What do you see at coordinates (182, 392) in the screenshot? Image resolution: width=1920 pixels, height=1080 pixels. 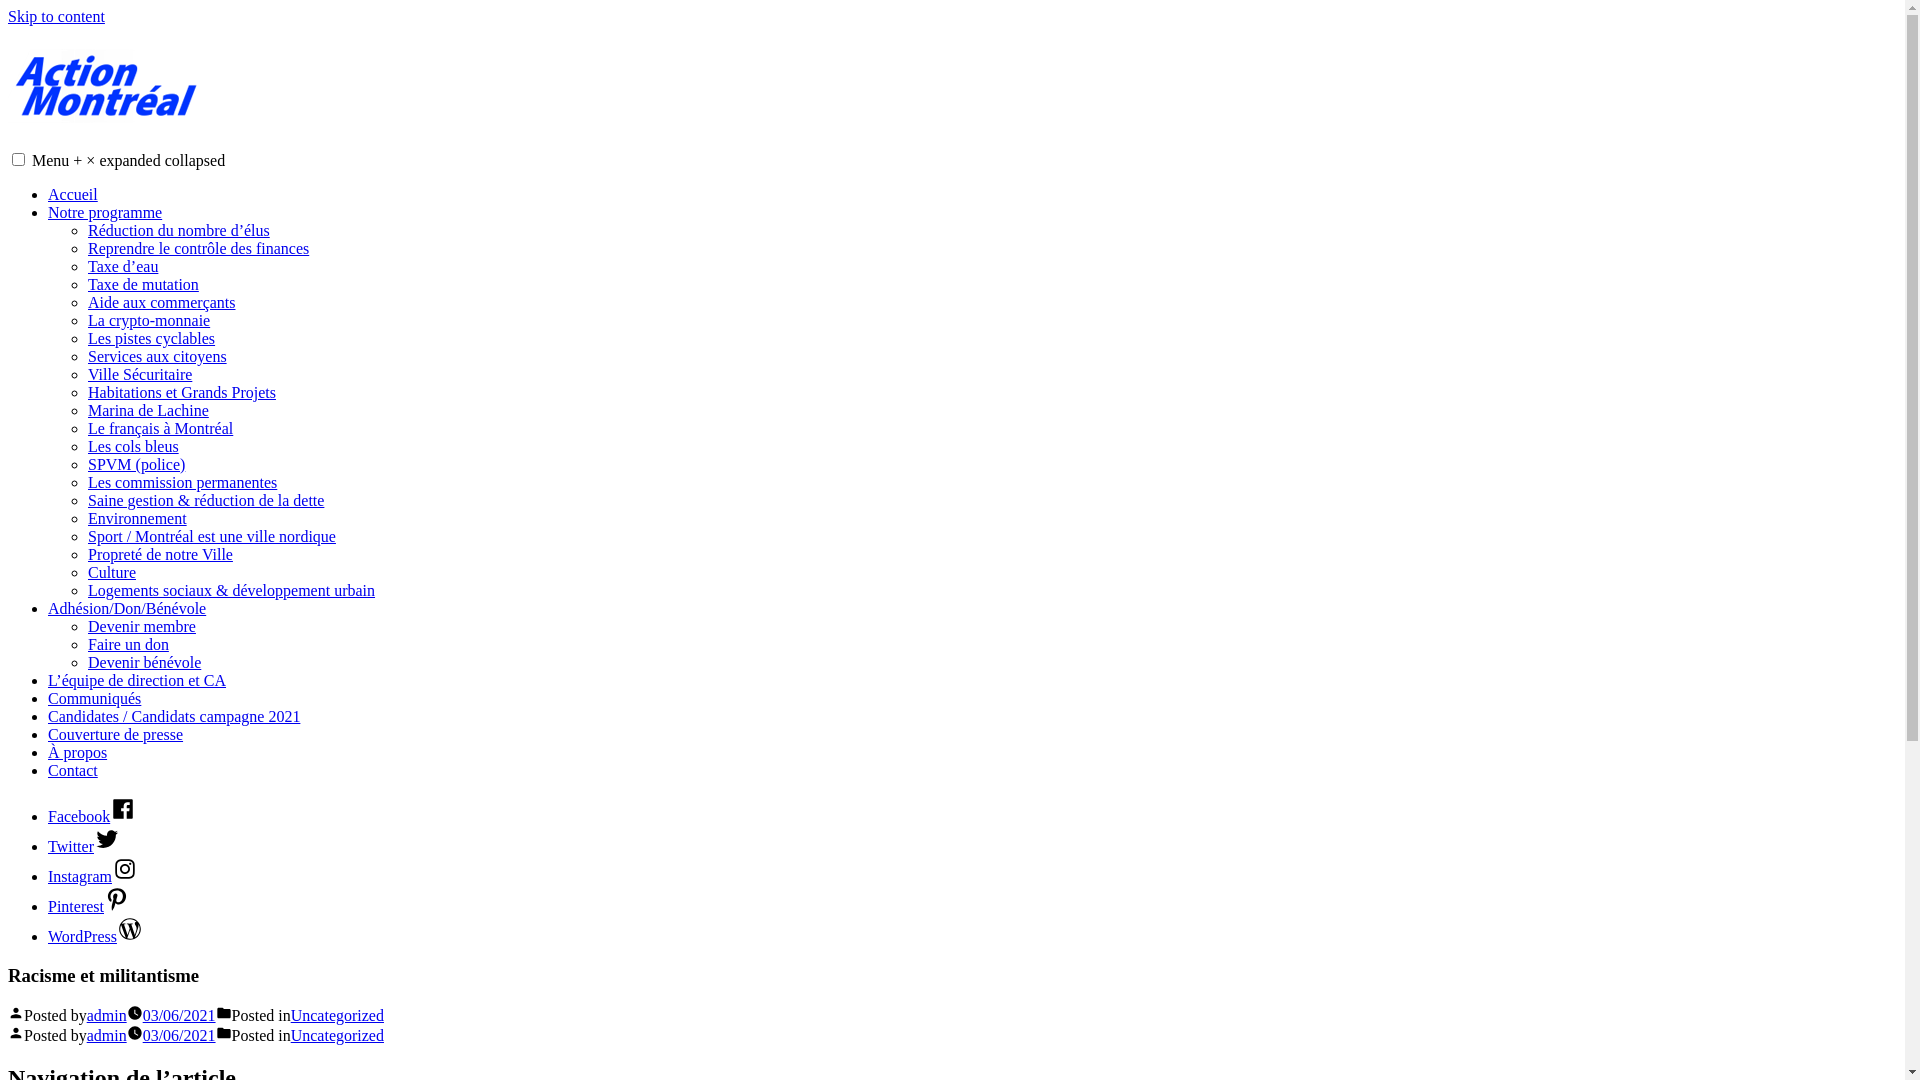 I see `Habitations et Grands Projets` at bounding box center [182, 392].